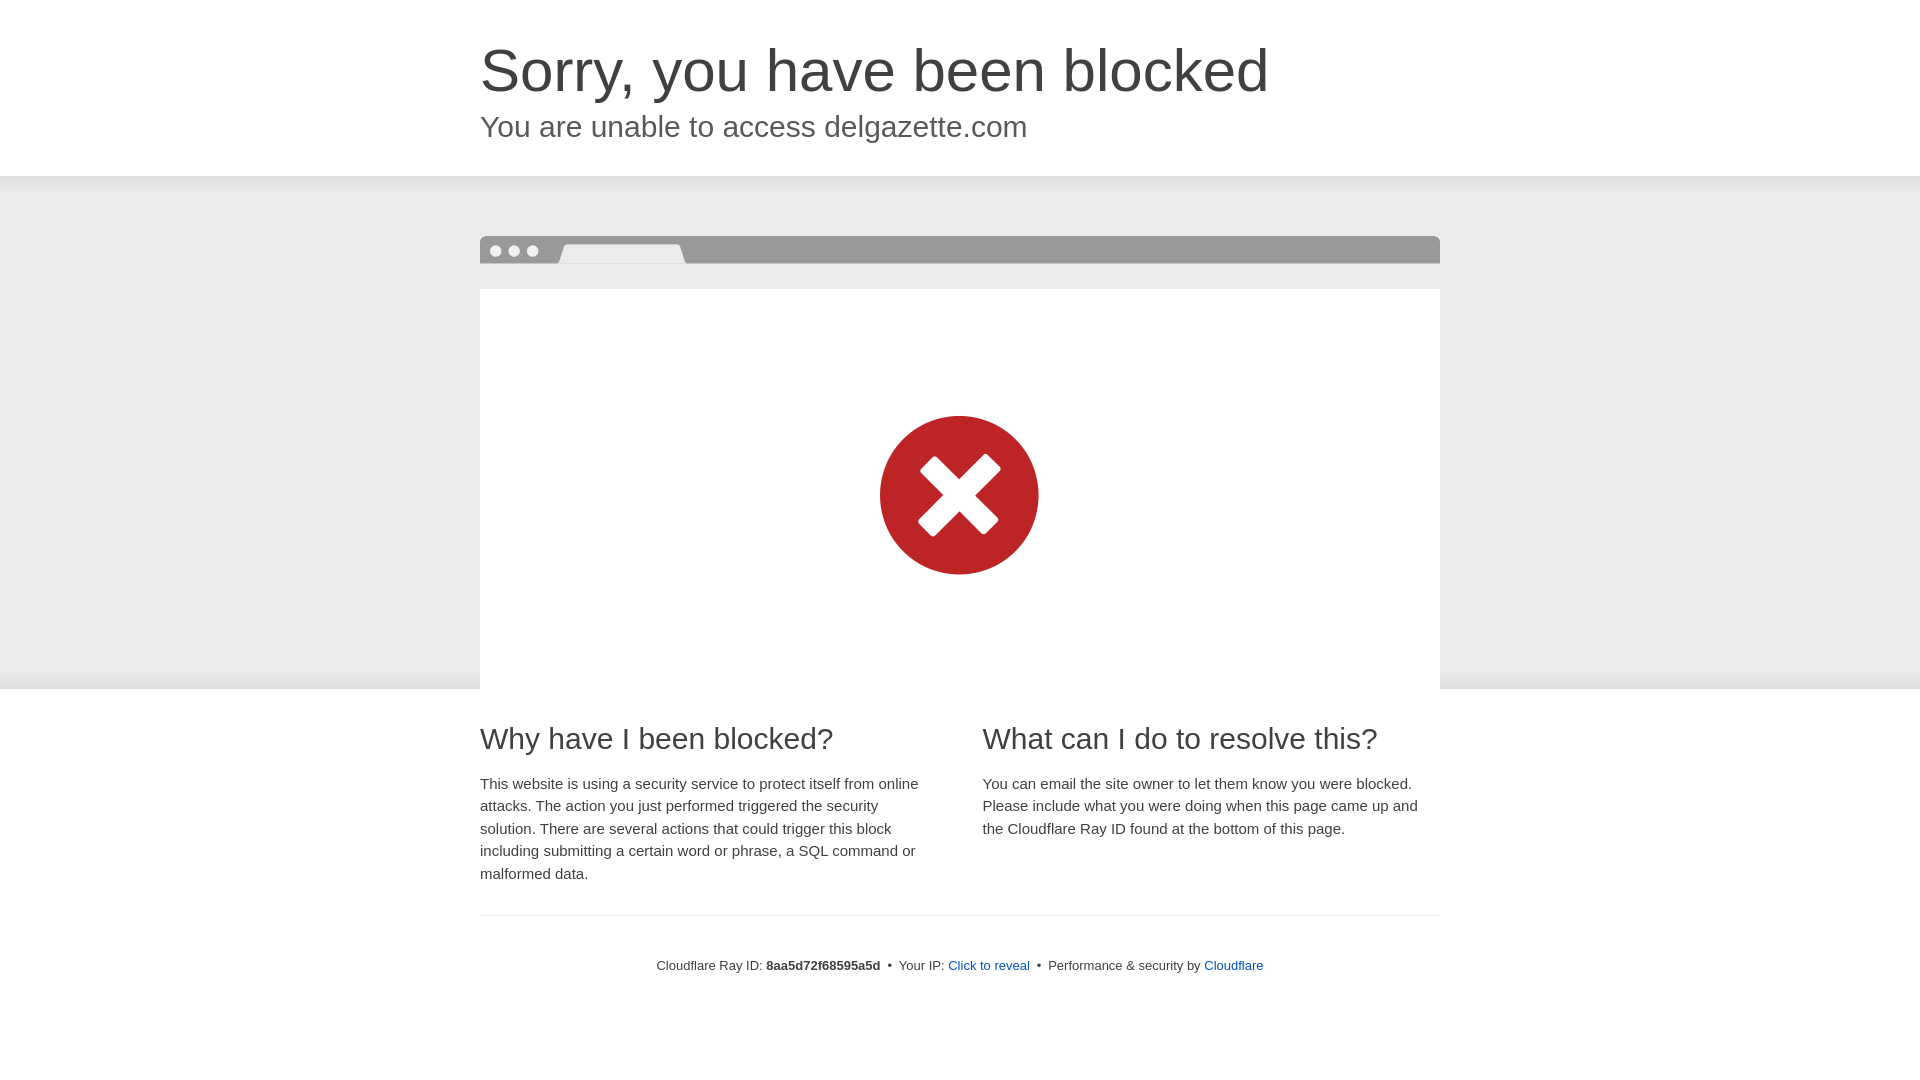 This screenshot has width=1920, height=1080. I want to click on Cloudflare, so click(1233, 965).